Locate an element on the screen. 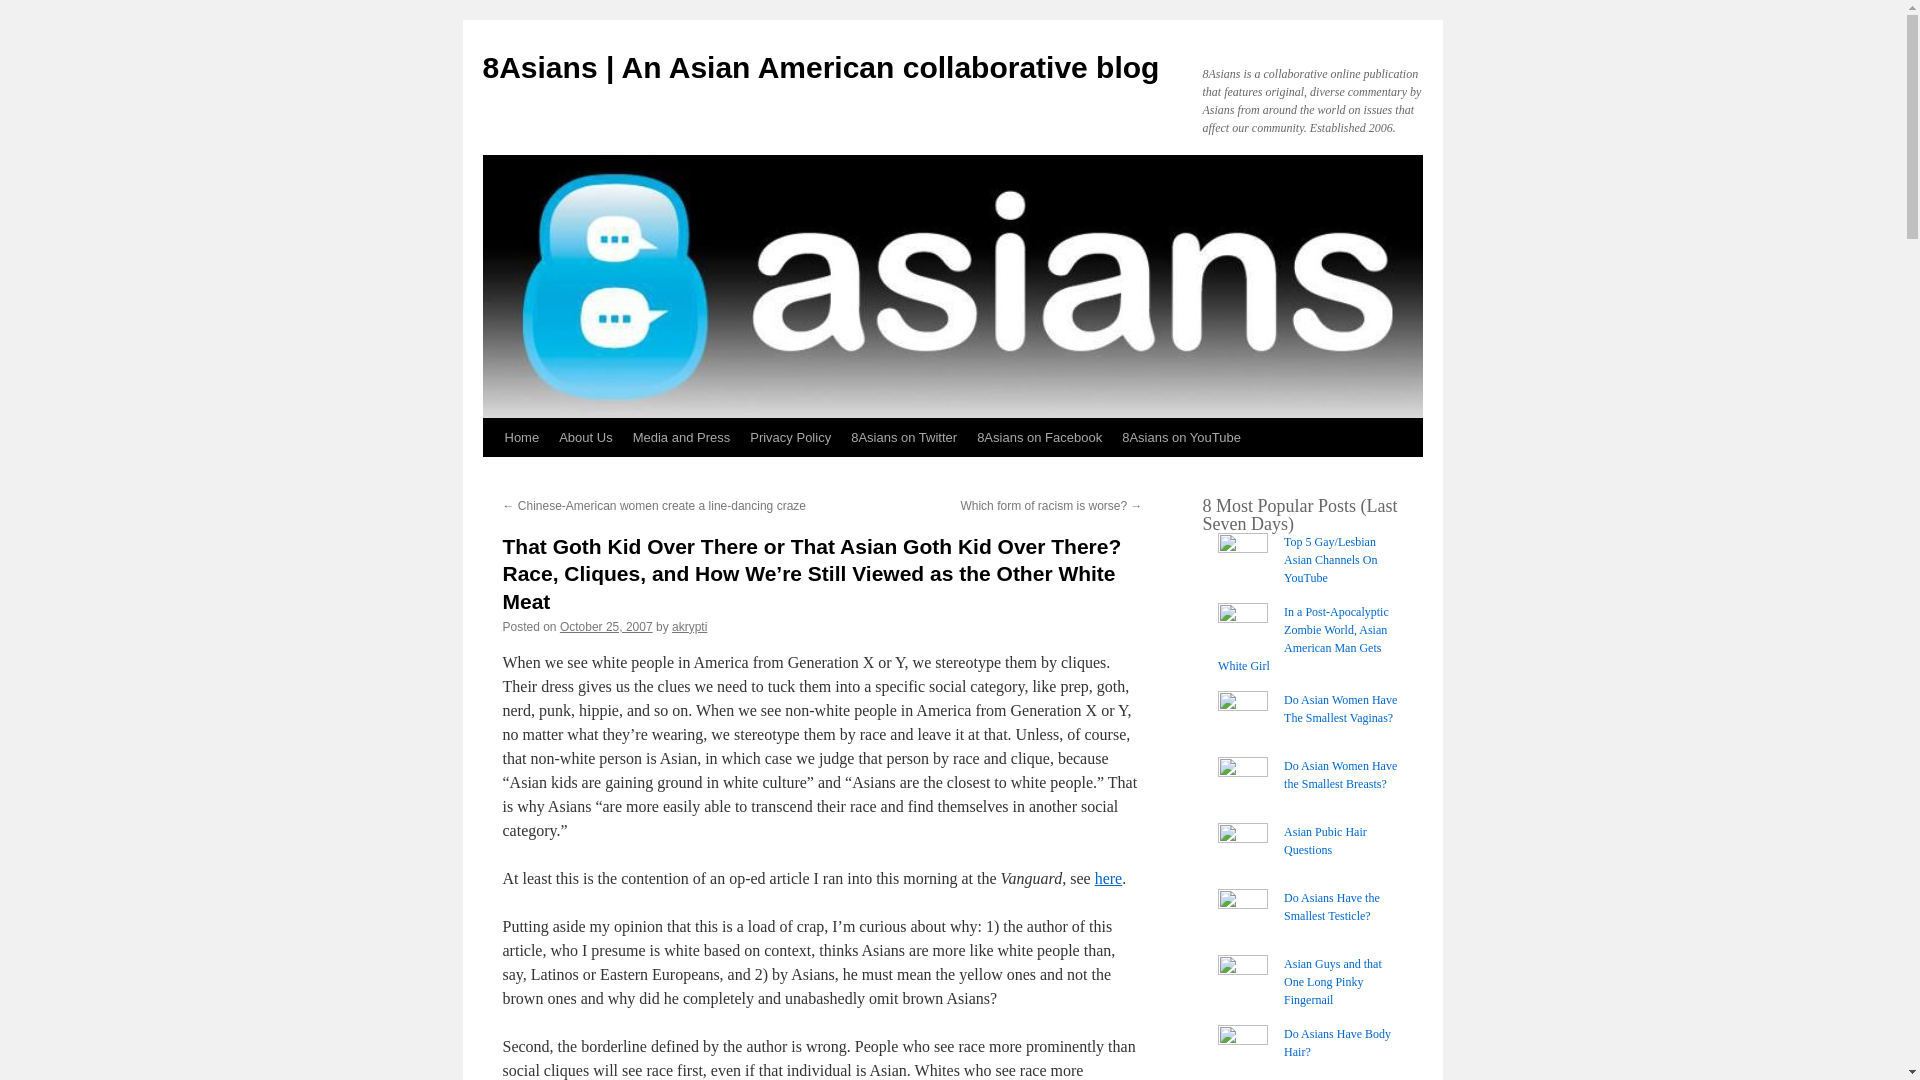 Image resolution: width=1920 pixels, height=1080 pixels. View all posts by akrypti is located at coordinates (689, 626).